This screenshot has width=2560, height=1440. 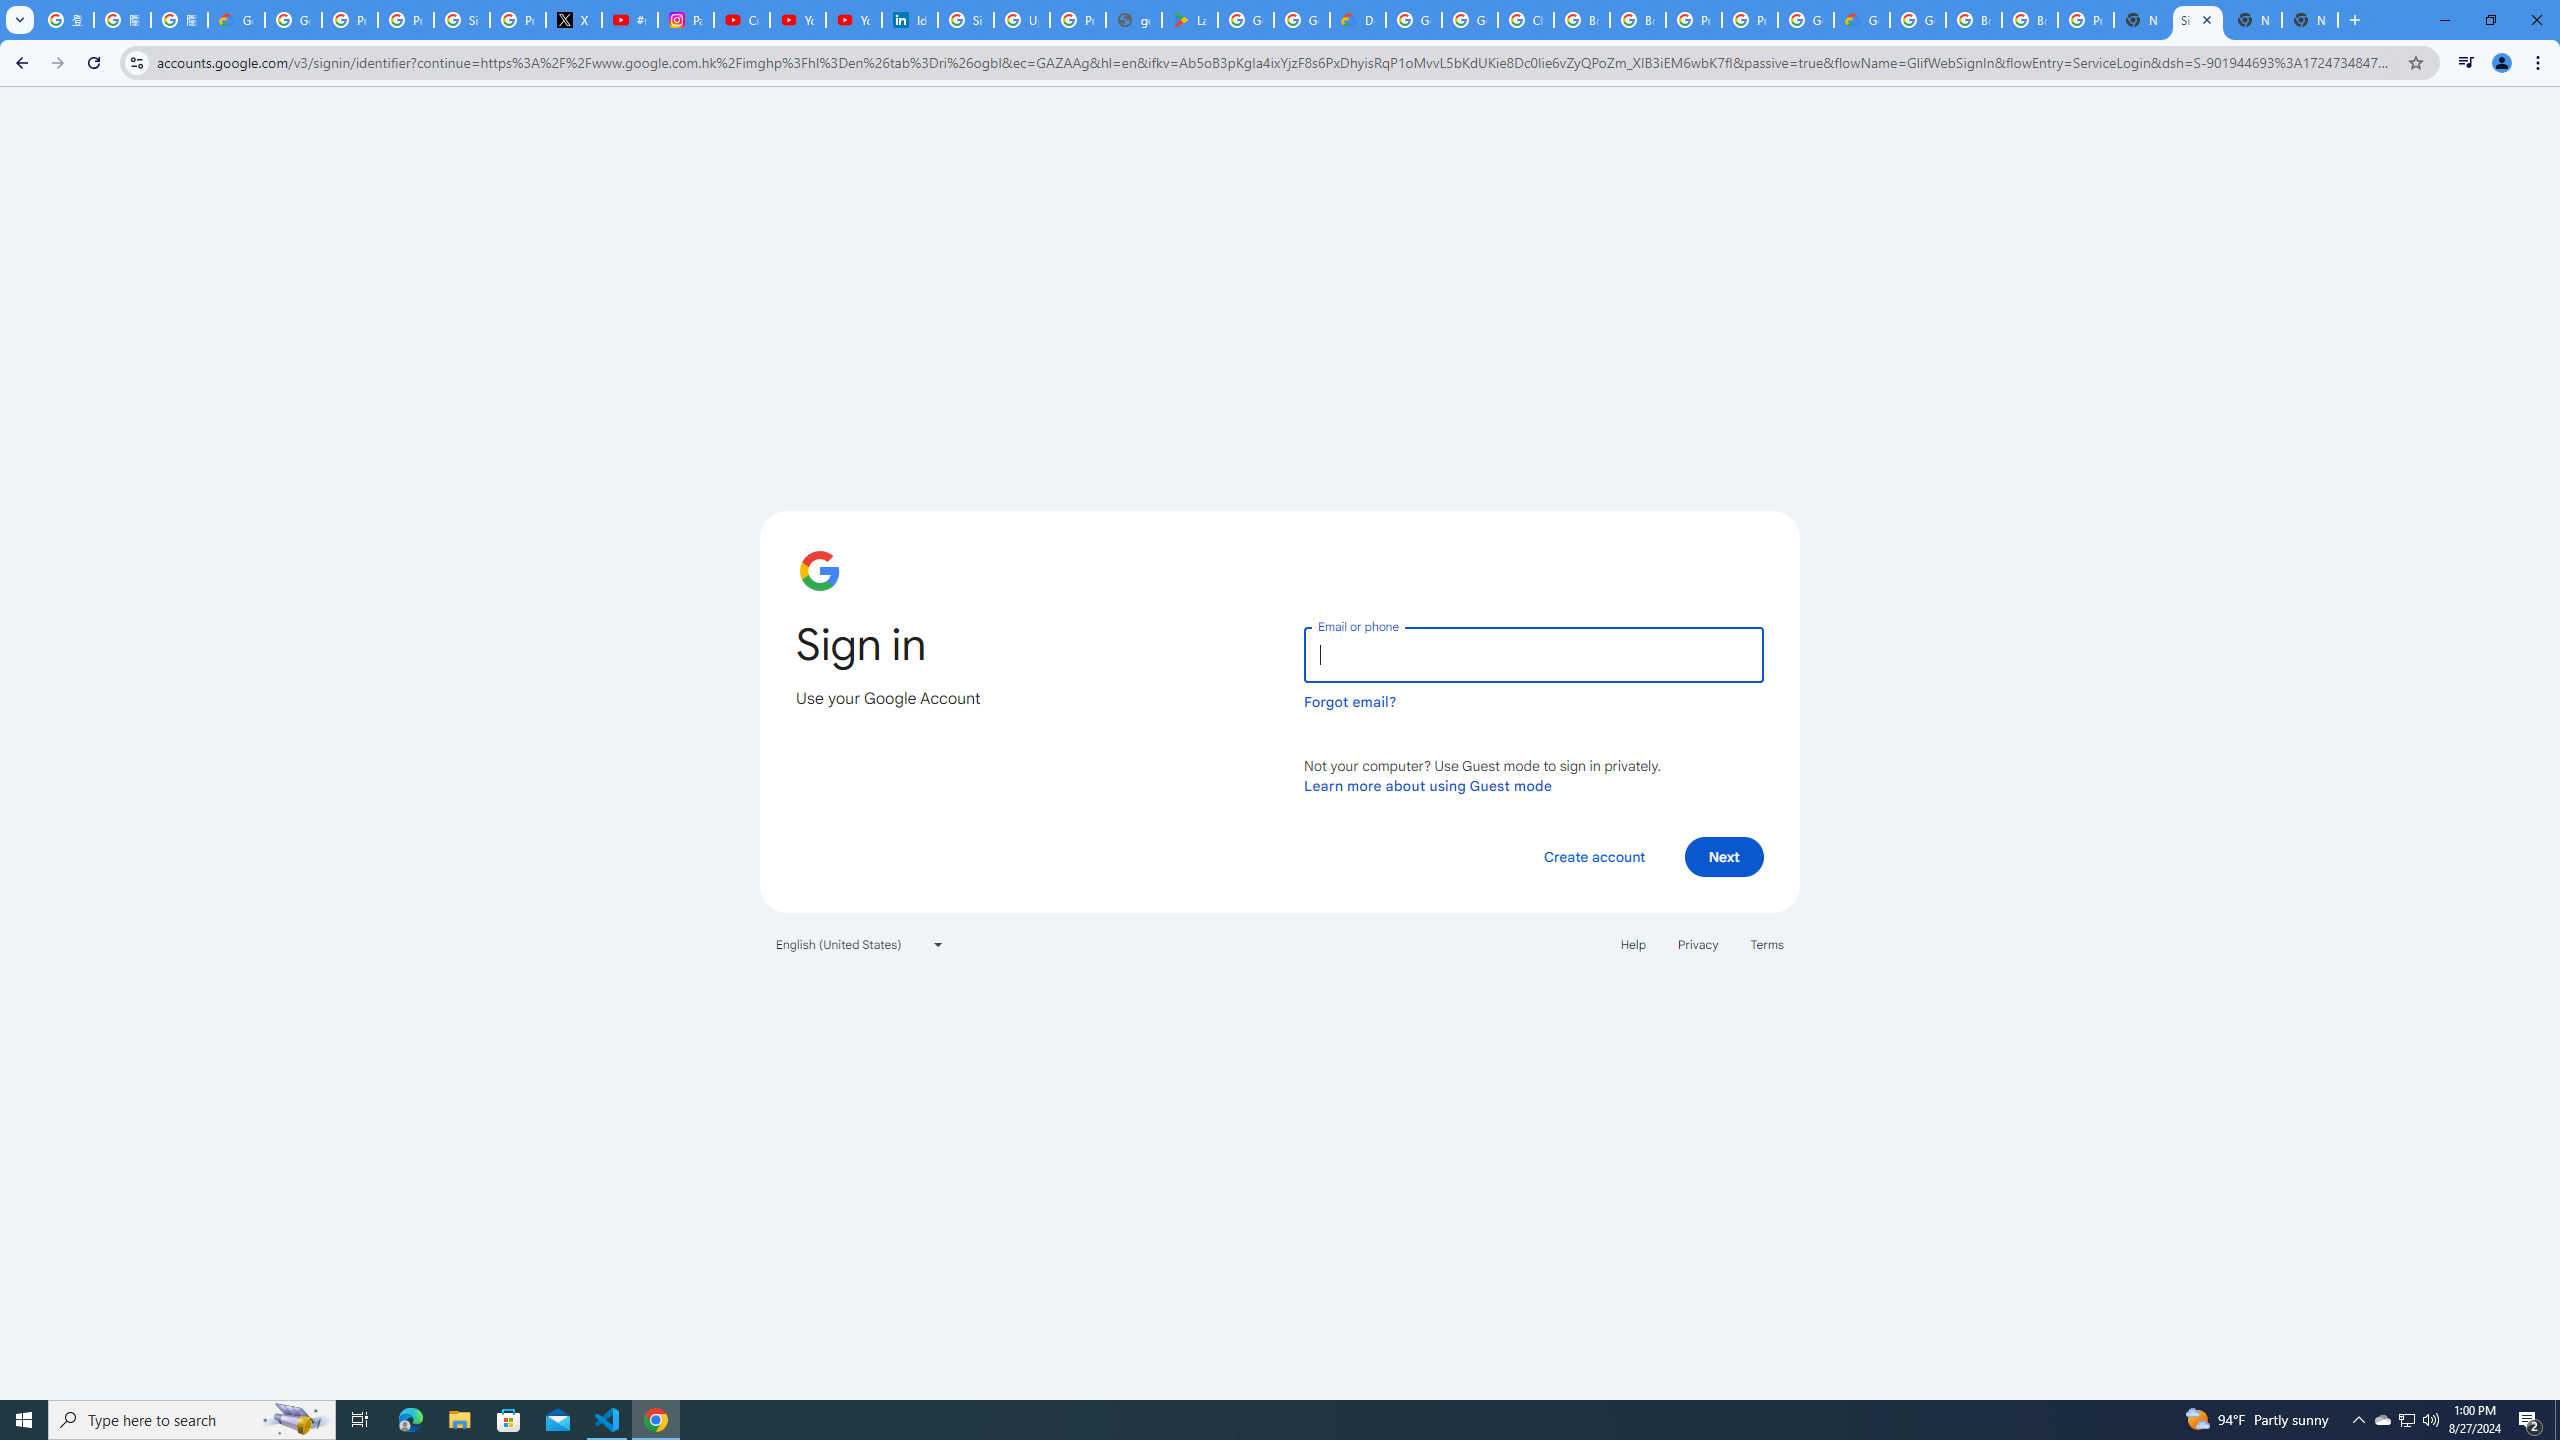 What do you see at coordinates (1918, 20) in the screenshot?
I see `Google Cloud Platform` at bounding box center [1918, 20].